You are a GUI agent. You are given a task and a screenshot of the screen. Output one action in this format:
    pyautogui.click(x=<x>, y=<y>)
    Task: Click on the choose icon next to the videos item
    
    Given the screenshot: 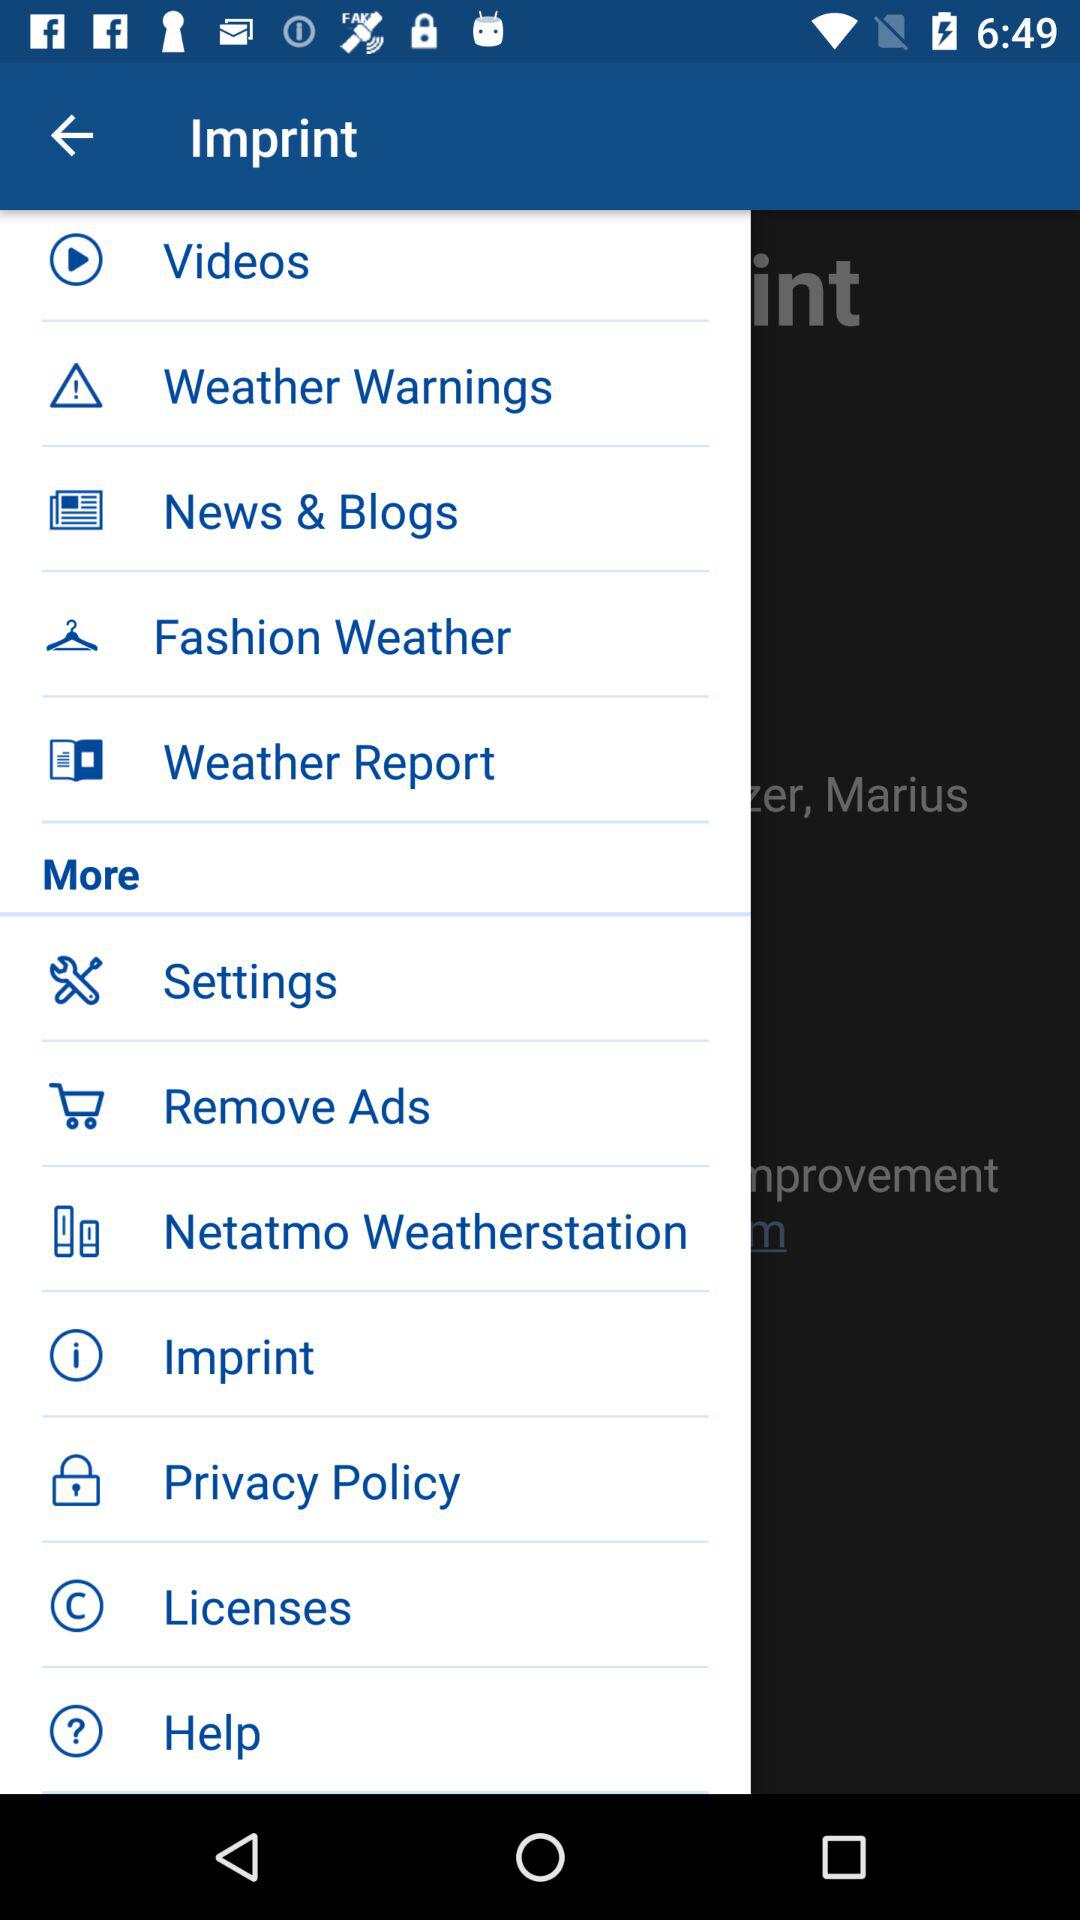 What is the action you would take?
    pyautogui.click(x=73, y=136)
    